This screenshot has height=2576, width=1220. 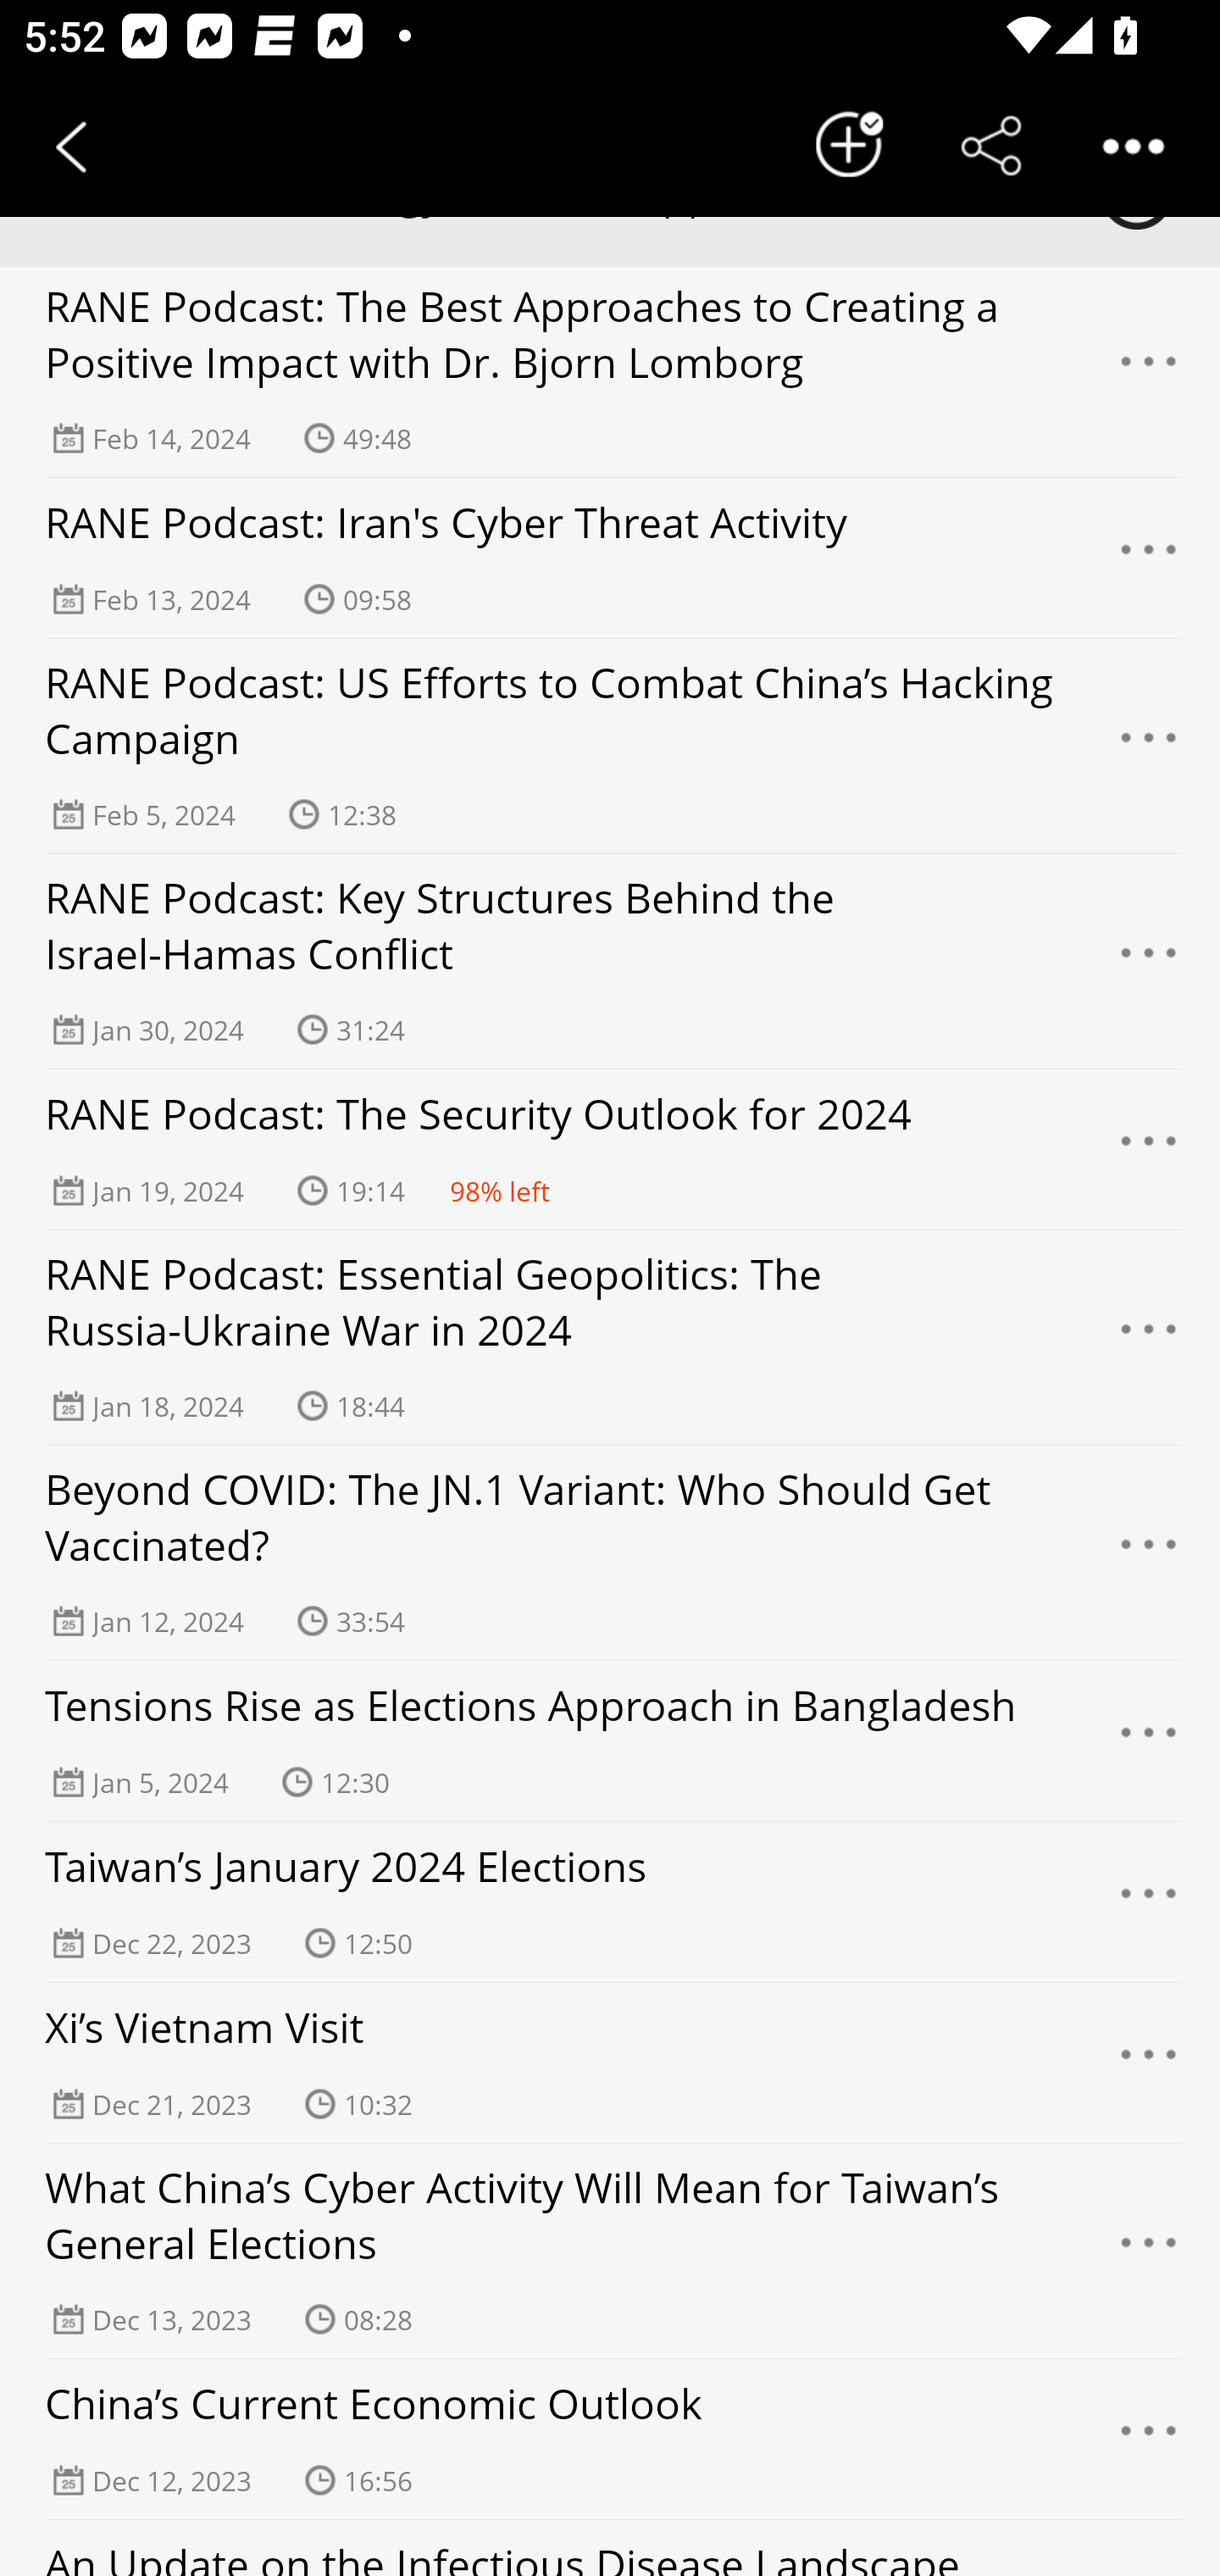 What do you see at coordinates (1149, 369) in the screenshot?
I see `Menu` at bounding box center [1149, 369].